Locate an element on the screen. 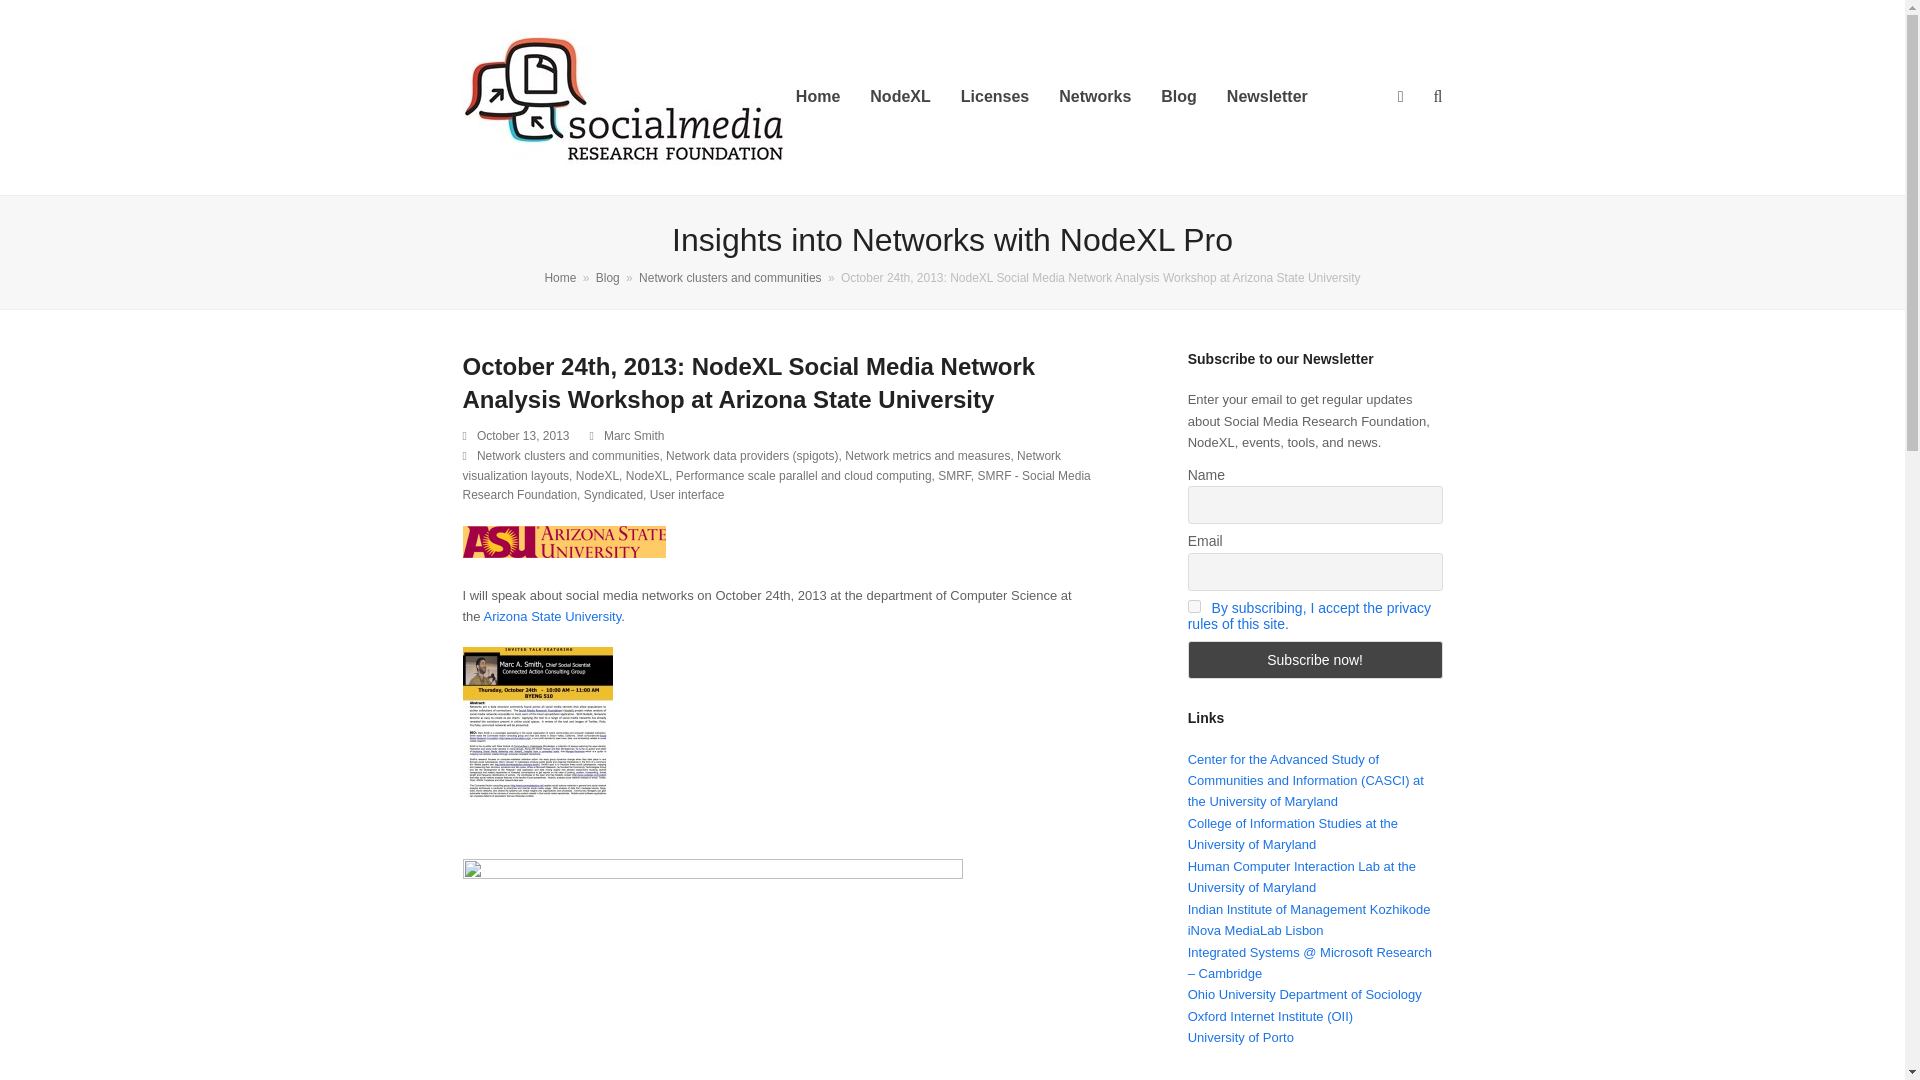  Posts by Marc Smith is located at coordinates (634, 435).